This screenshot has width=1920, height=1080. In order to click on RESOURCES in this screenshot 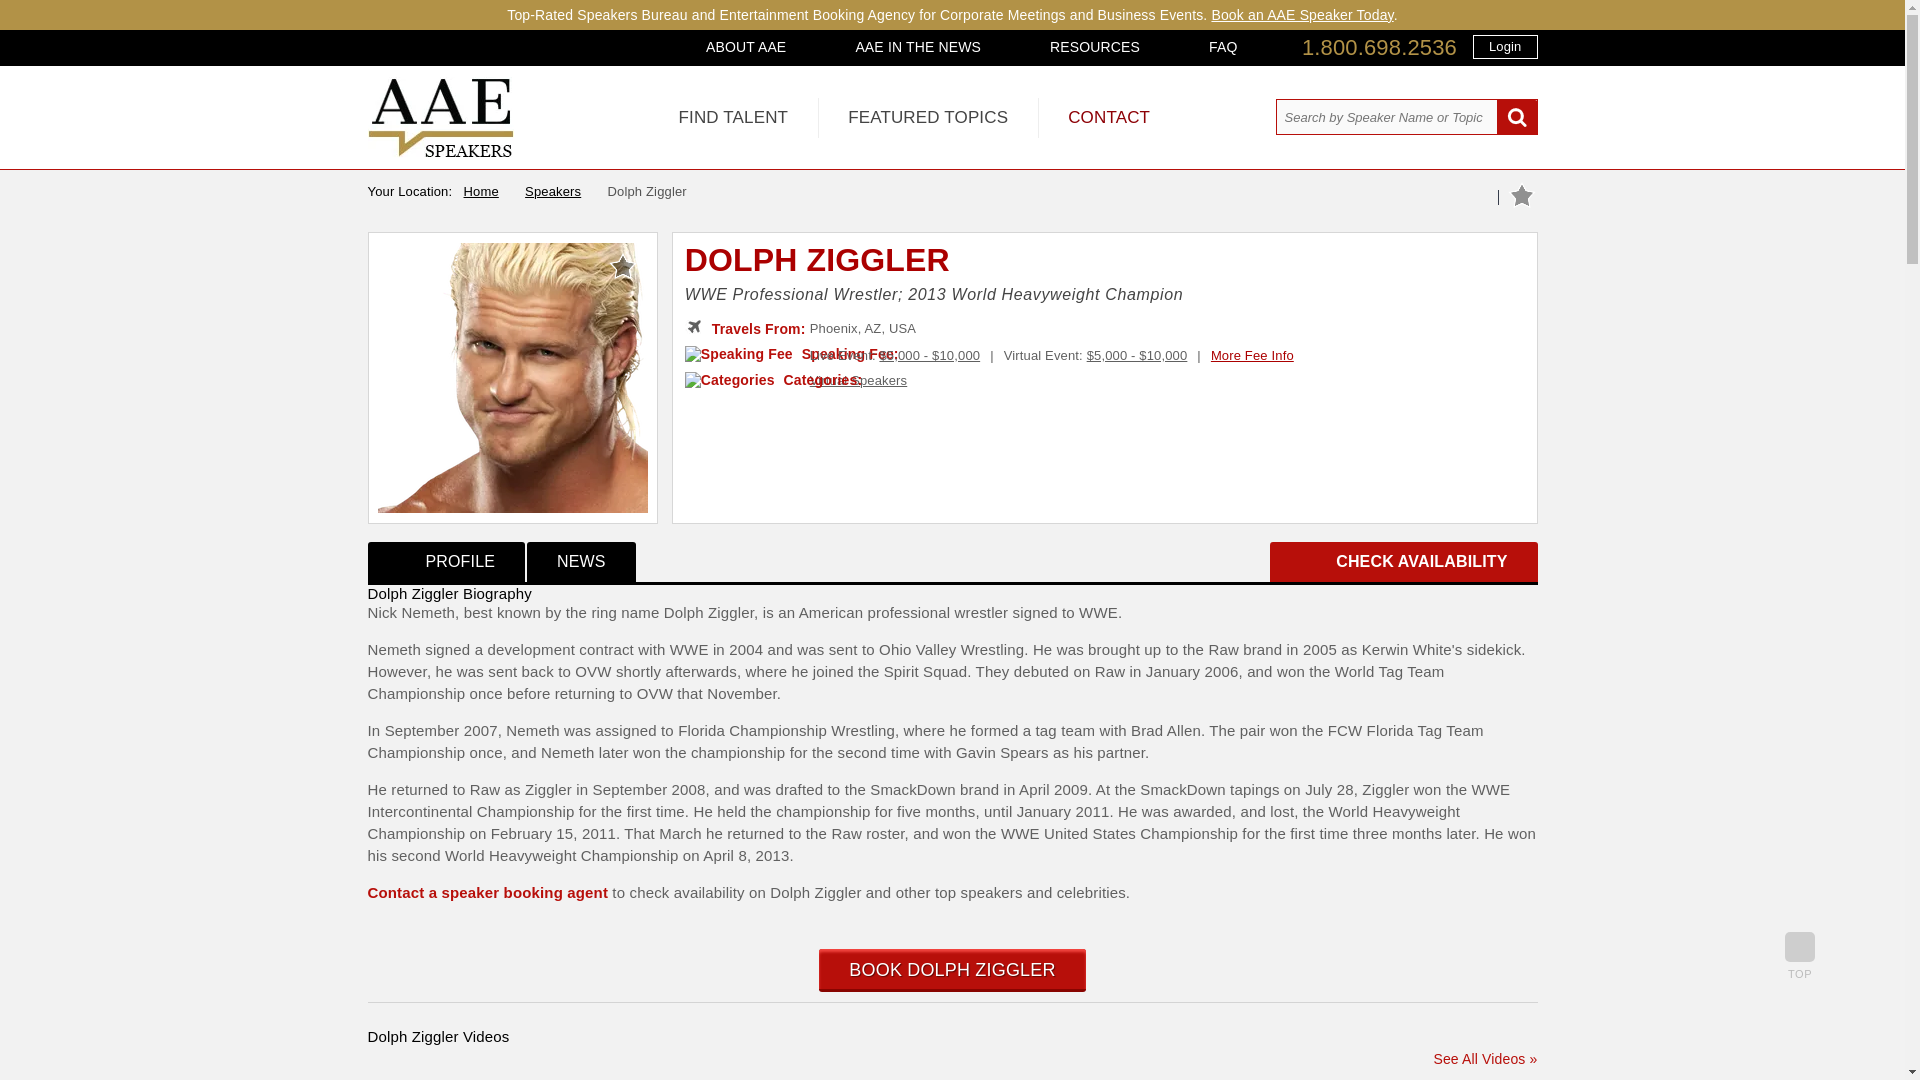, I will do `click(1094, 46)`.